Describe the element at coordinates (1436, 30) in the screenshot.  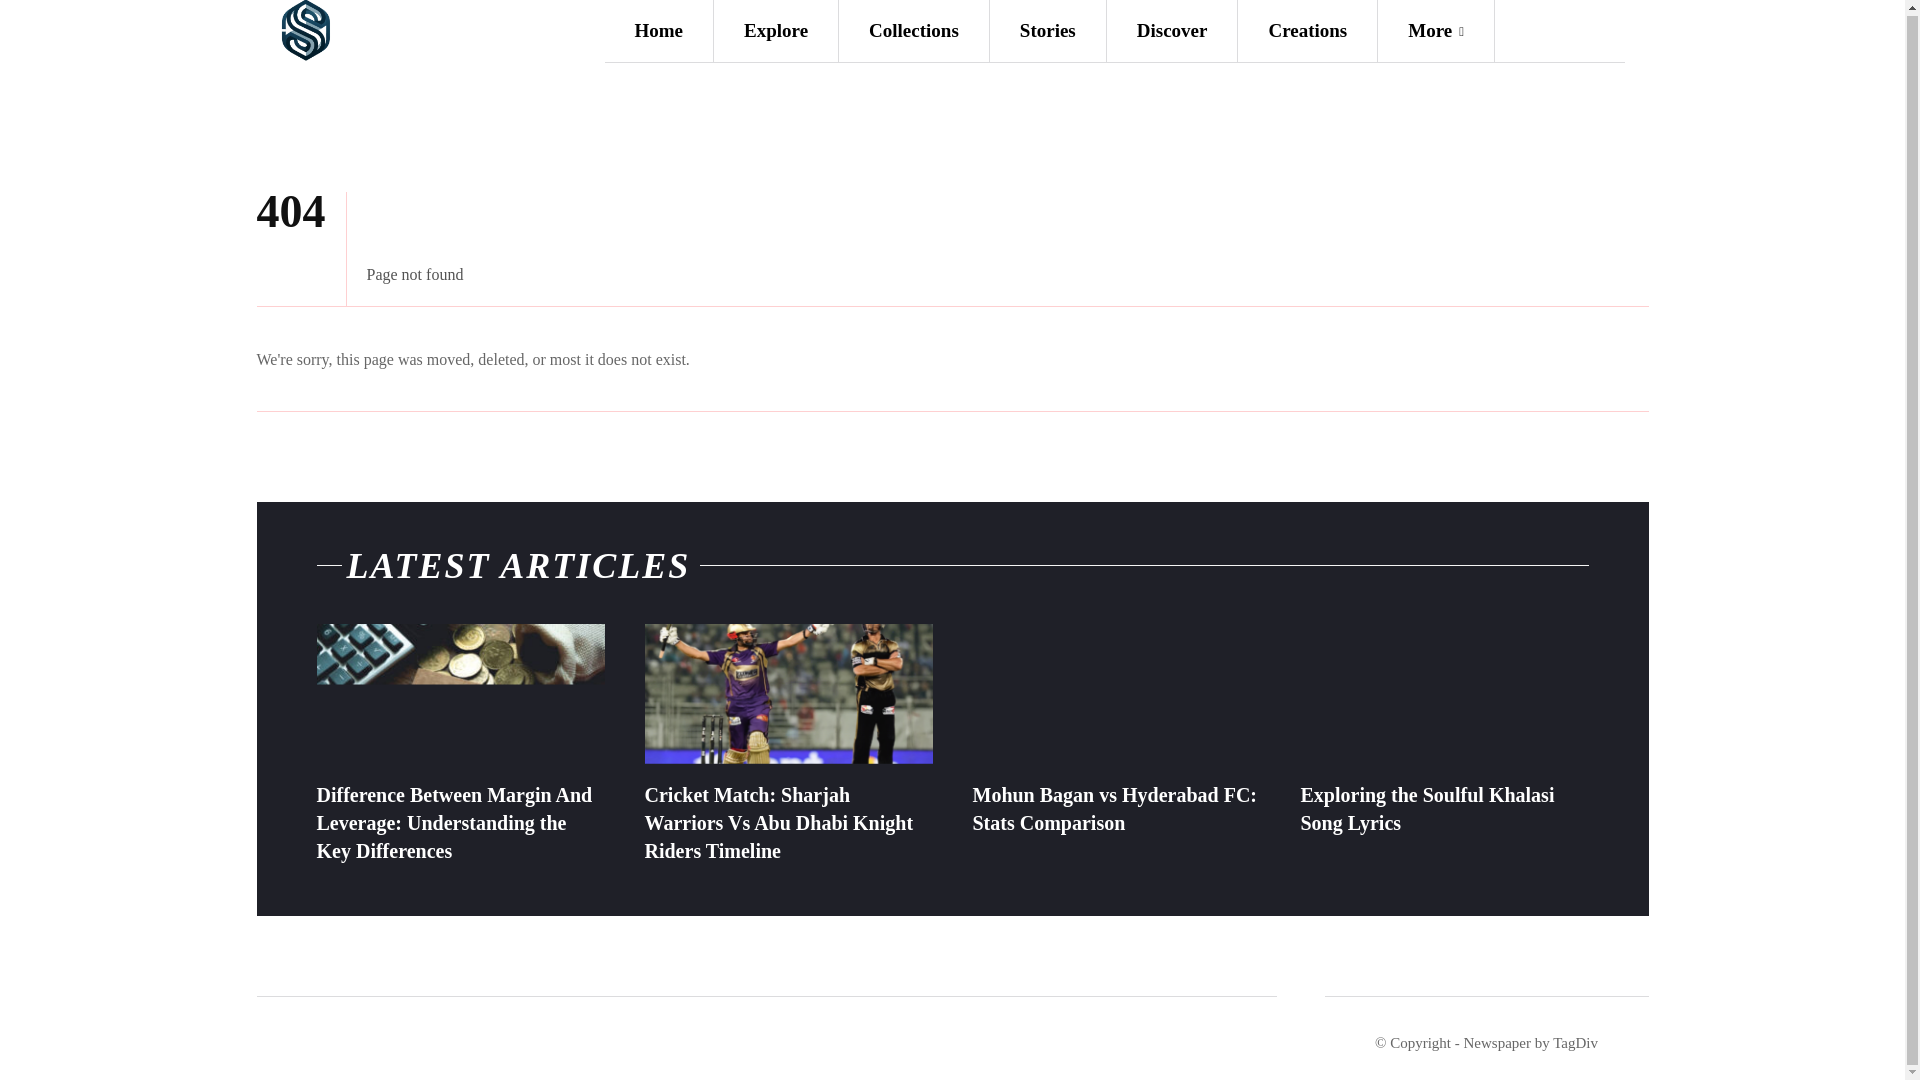
I see `More` at that location.